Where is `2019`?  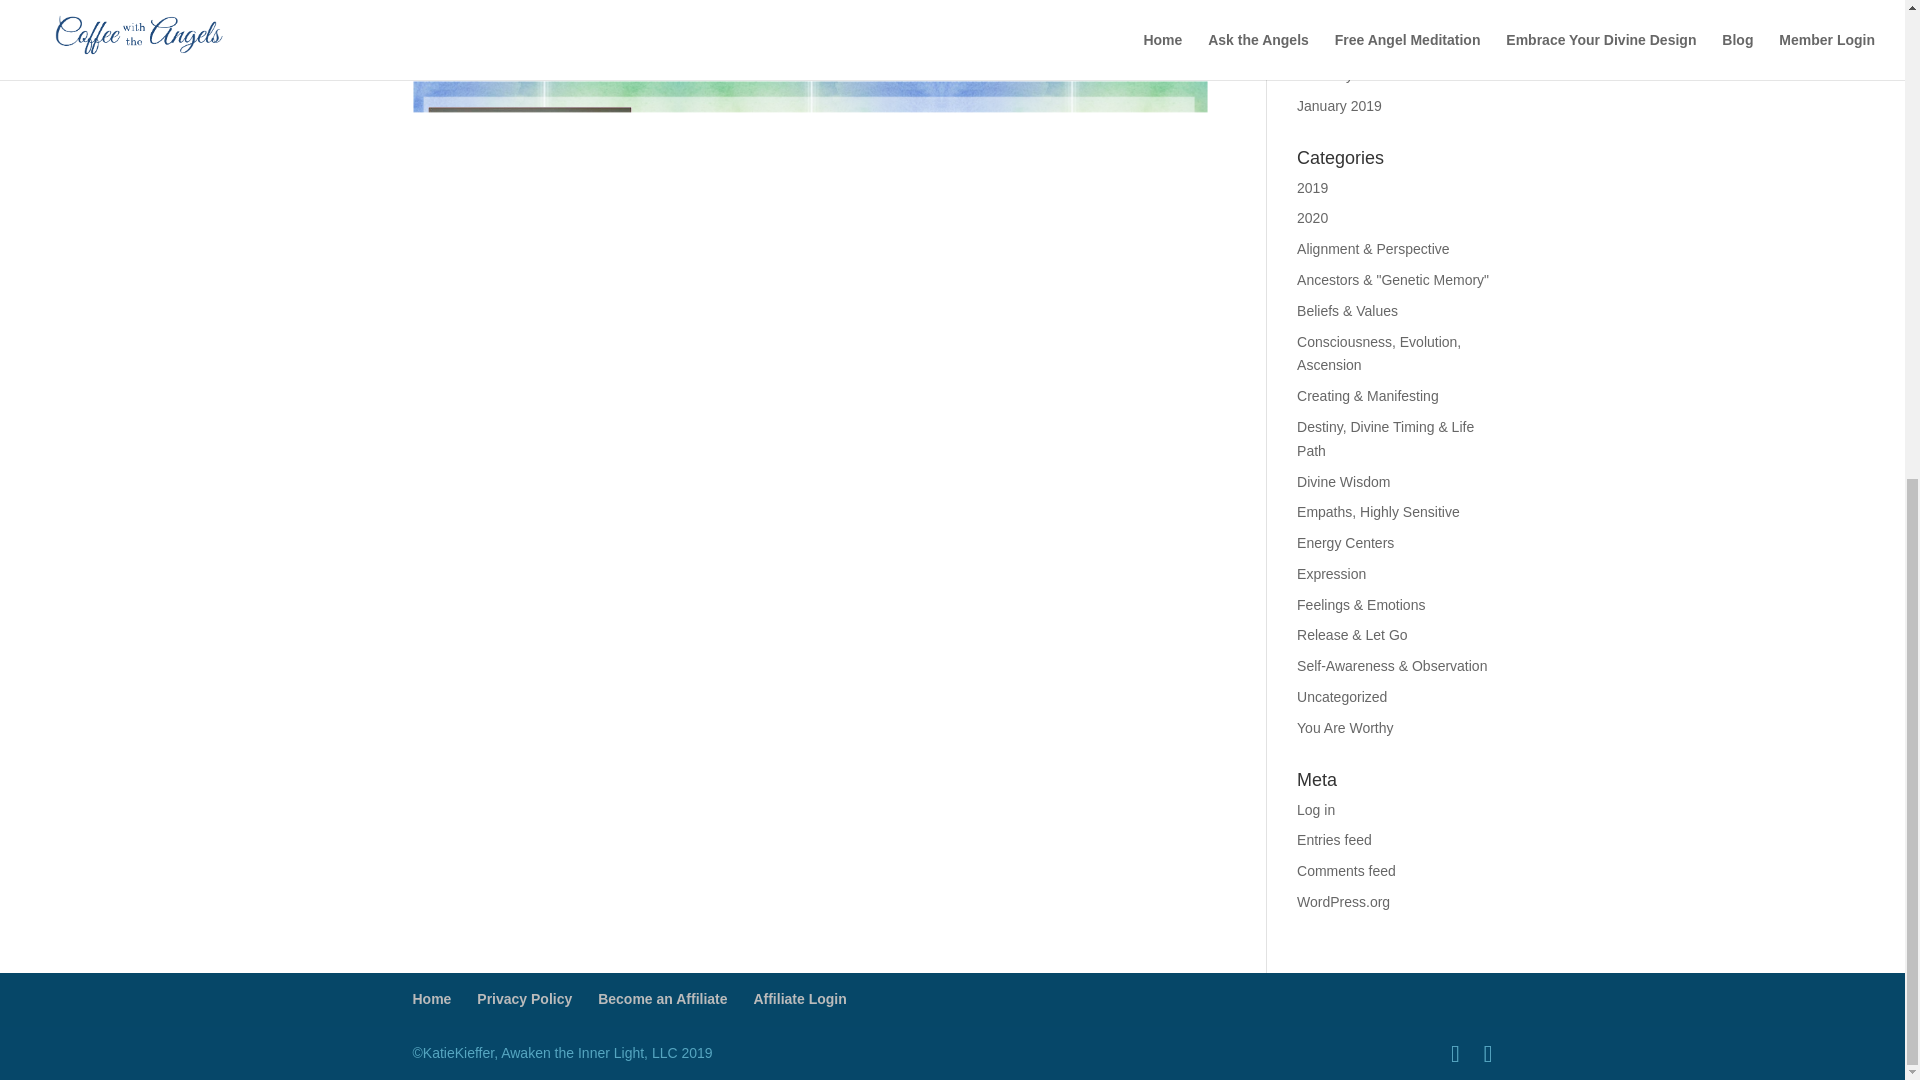
2019 is located at coordinates (1312, 188).